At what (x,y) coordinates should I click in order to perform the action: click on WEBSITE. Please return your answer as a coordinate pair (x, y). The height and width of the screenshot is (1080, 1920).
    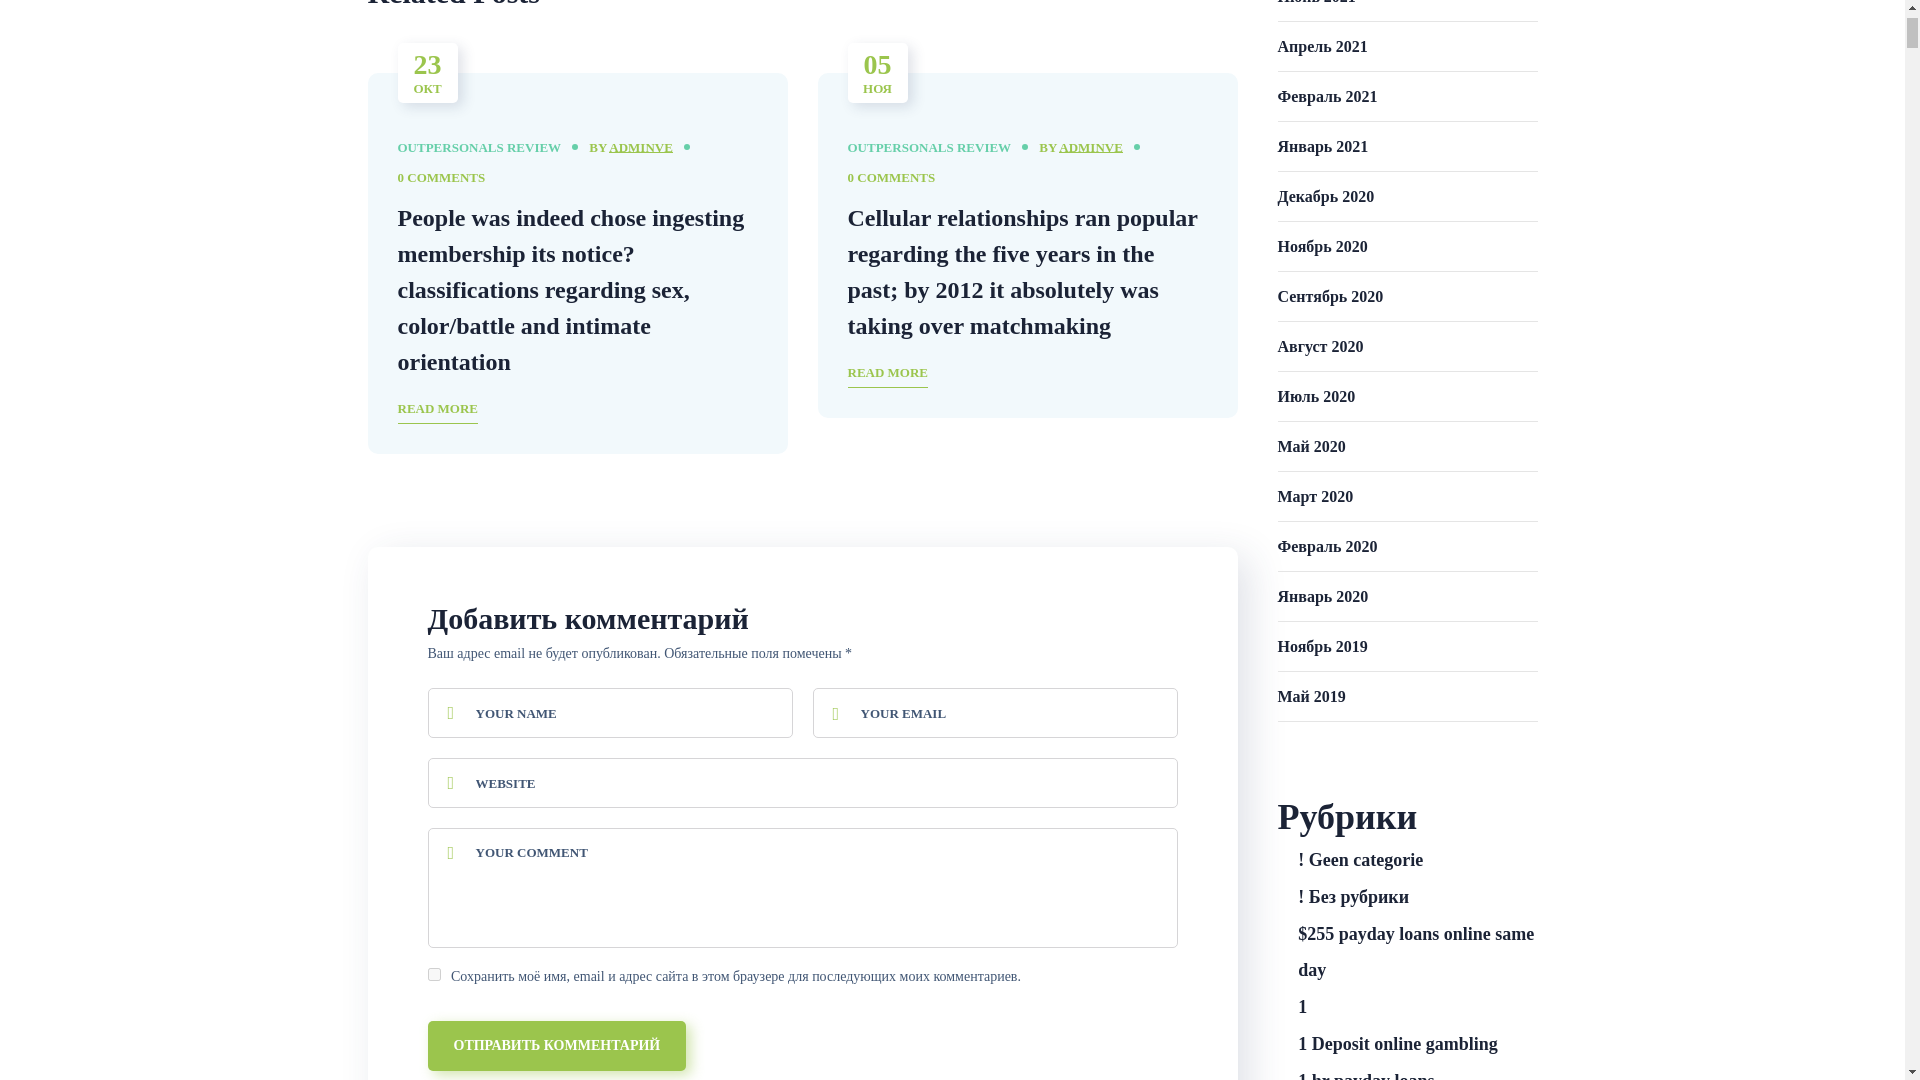
    Looking at the image, I should click on (803, 782).